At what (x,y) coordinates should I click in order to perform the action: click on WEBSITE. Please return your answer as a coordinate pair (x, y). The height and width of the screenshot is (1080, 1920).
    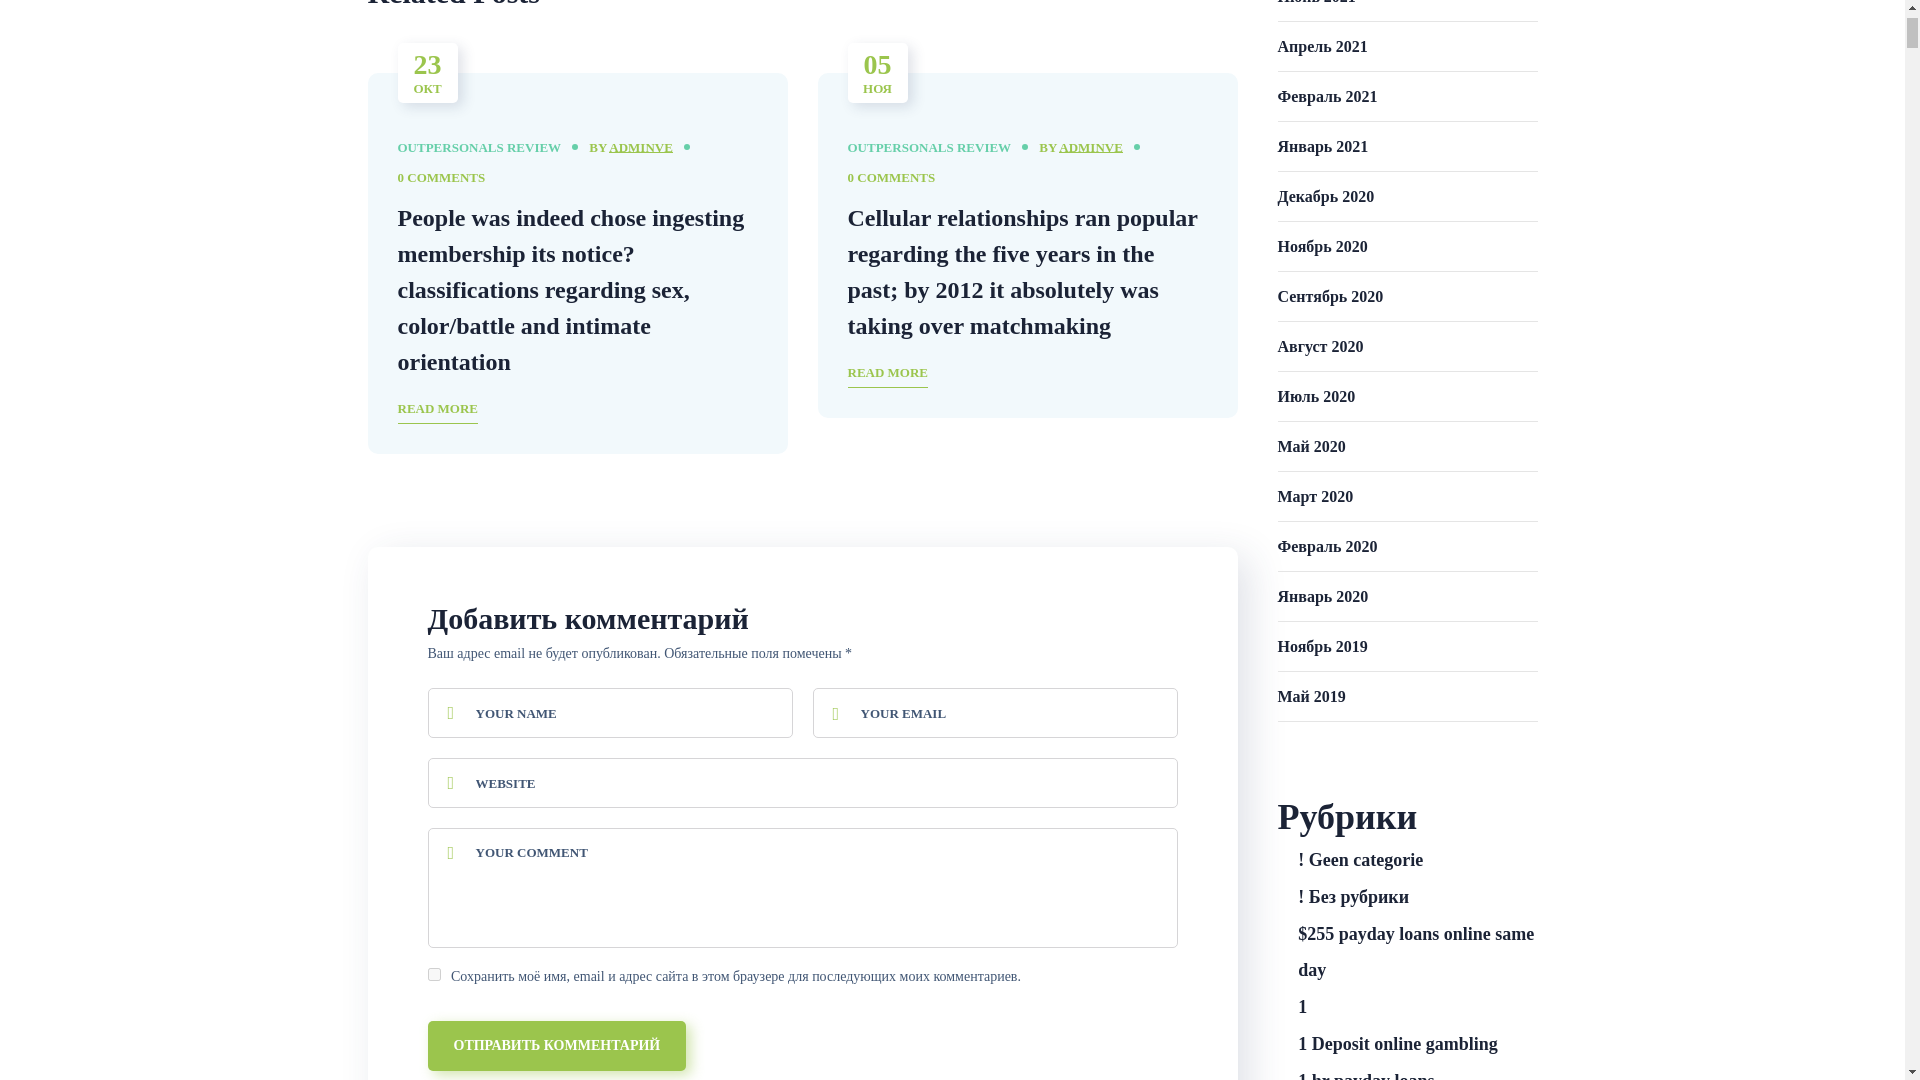
    Looking at the image, I should click on (803, 782).